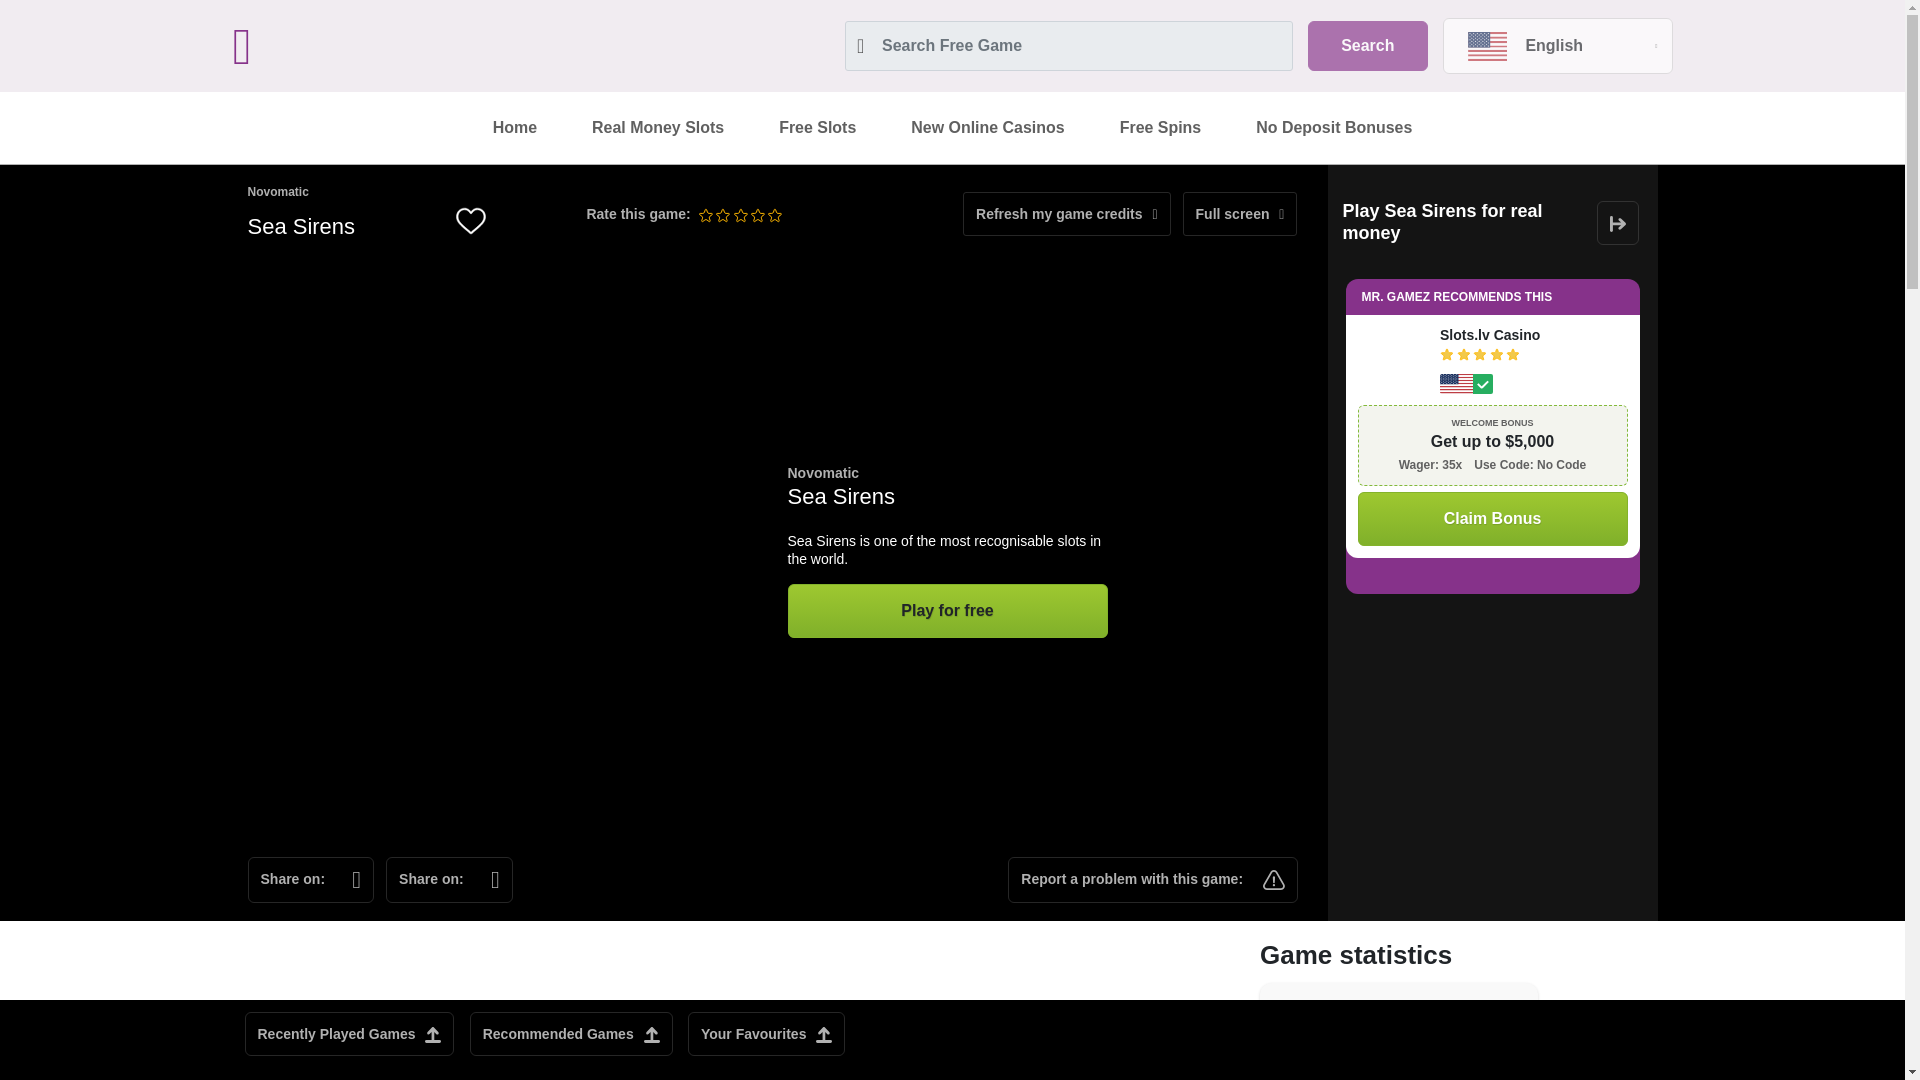  I want to click on New Online Casinos, so click(986, 128).